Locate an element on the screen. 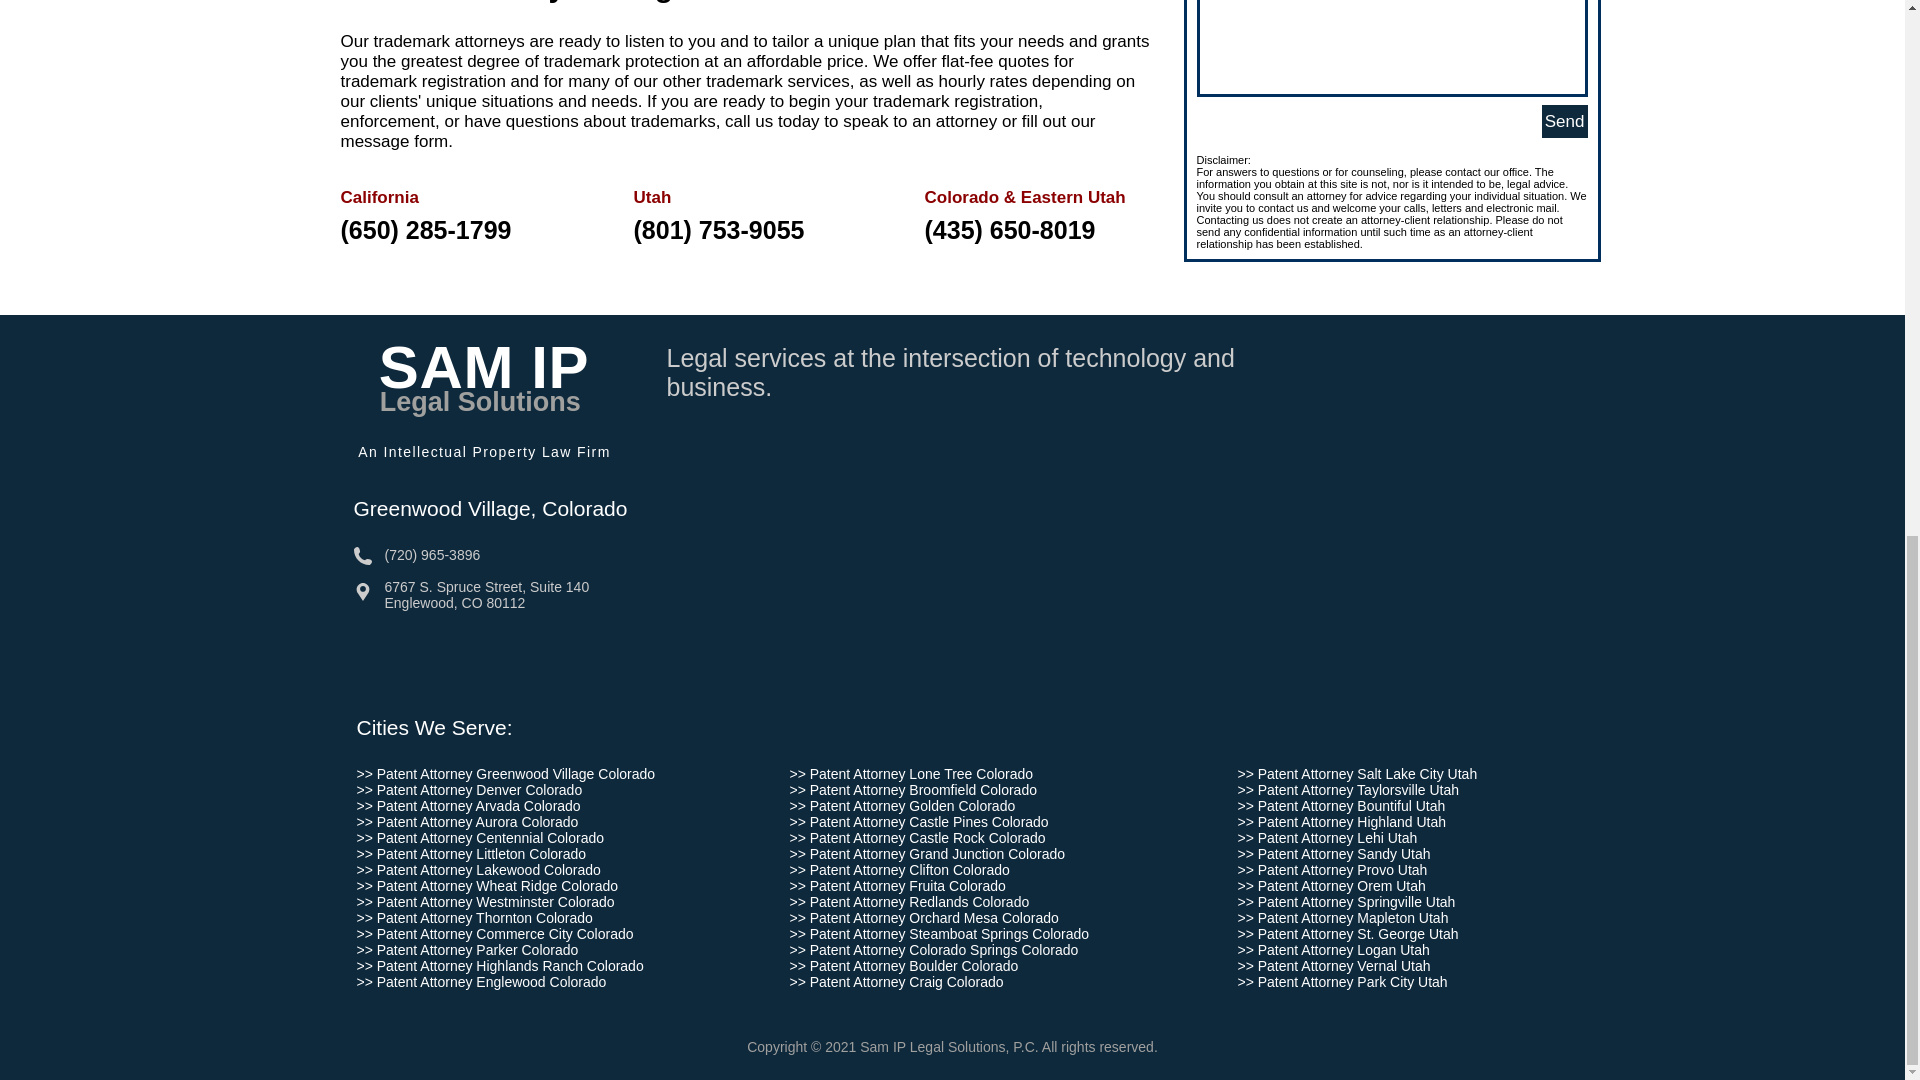  Legal Solutions  is located at coordinates (484, 401).